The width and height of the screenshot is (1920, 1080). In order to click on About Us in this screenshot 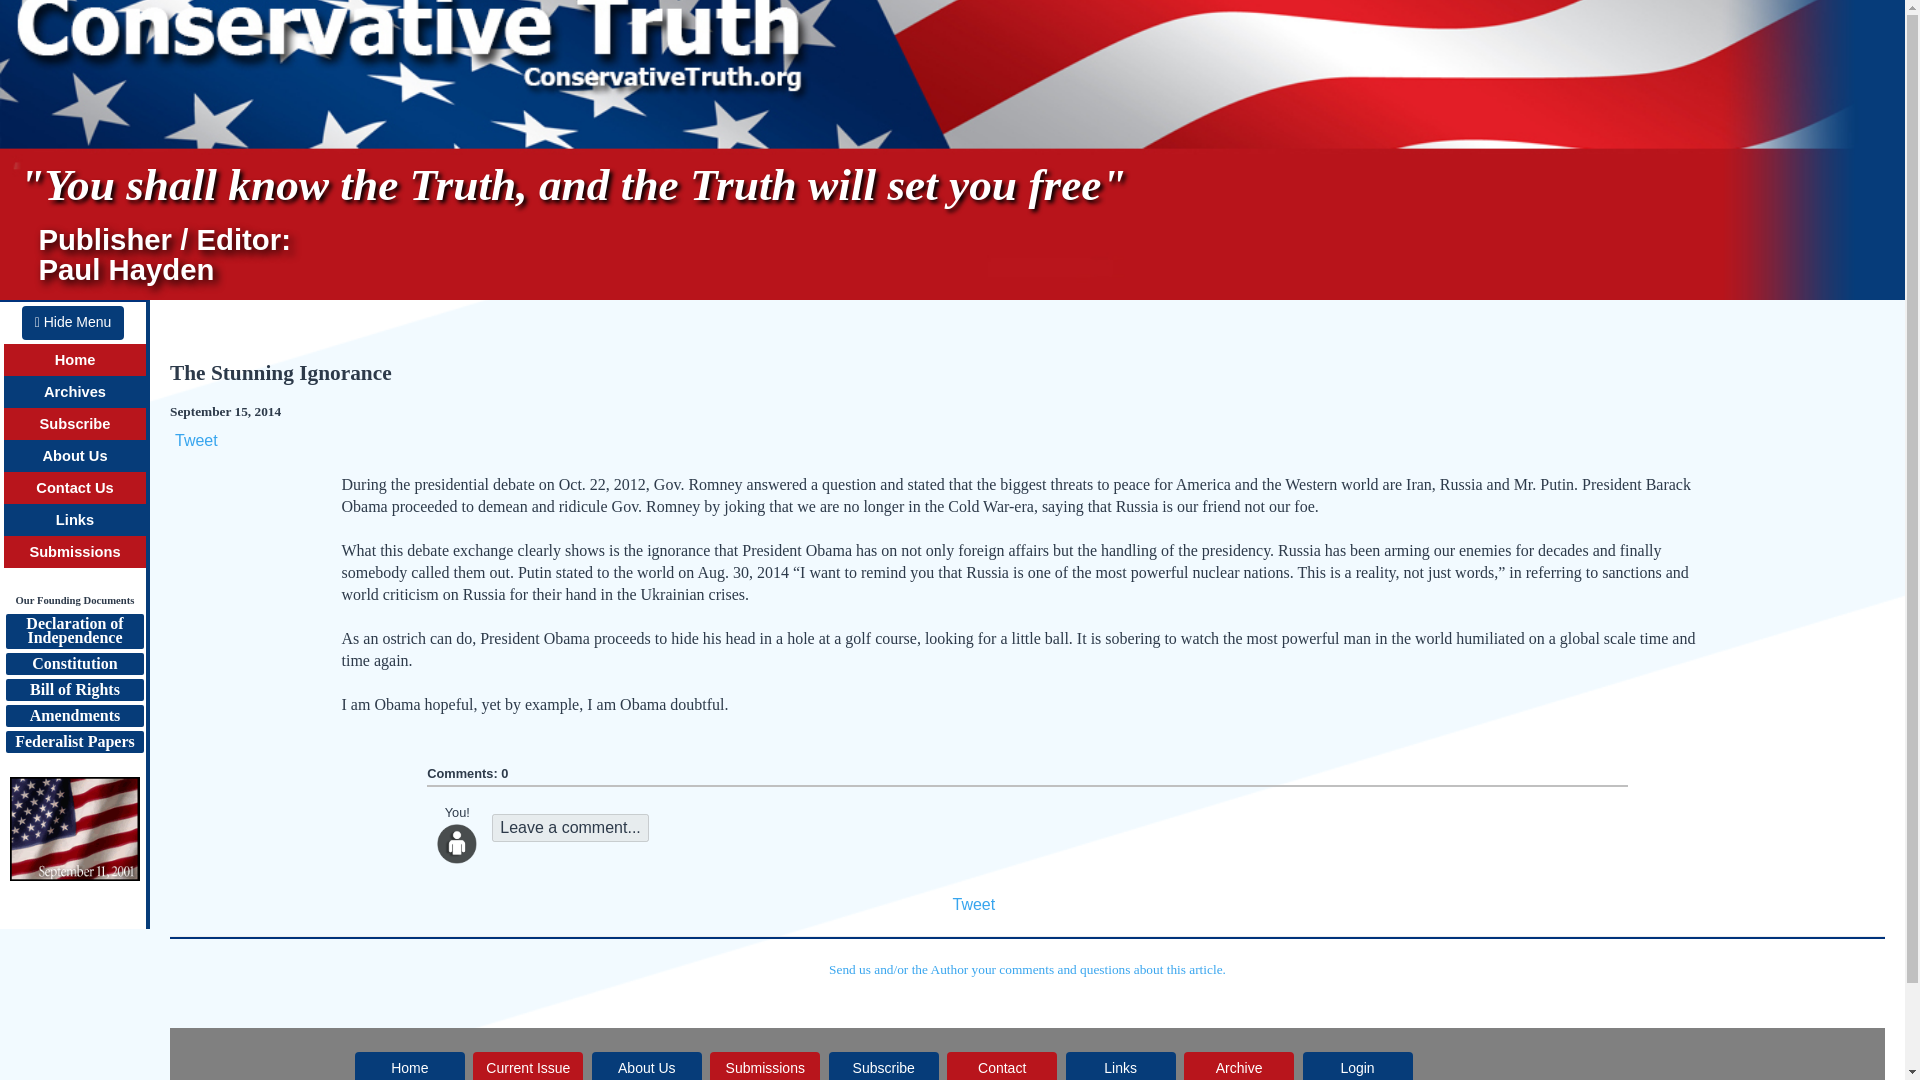, I will do `click(74, 456)`.